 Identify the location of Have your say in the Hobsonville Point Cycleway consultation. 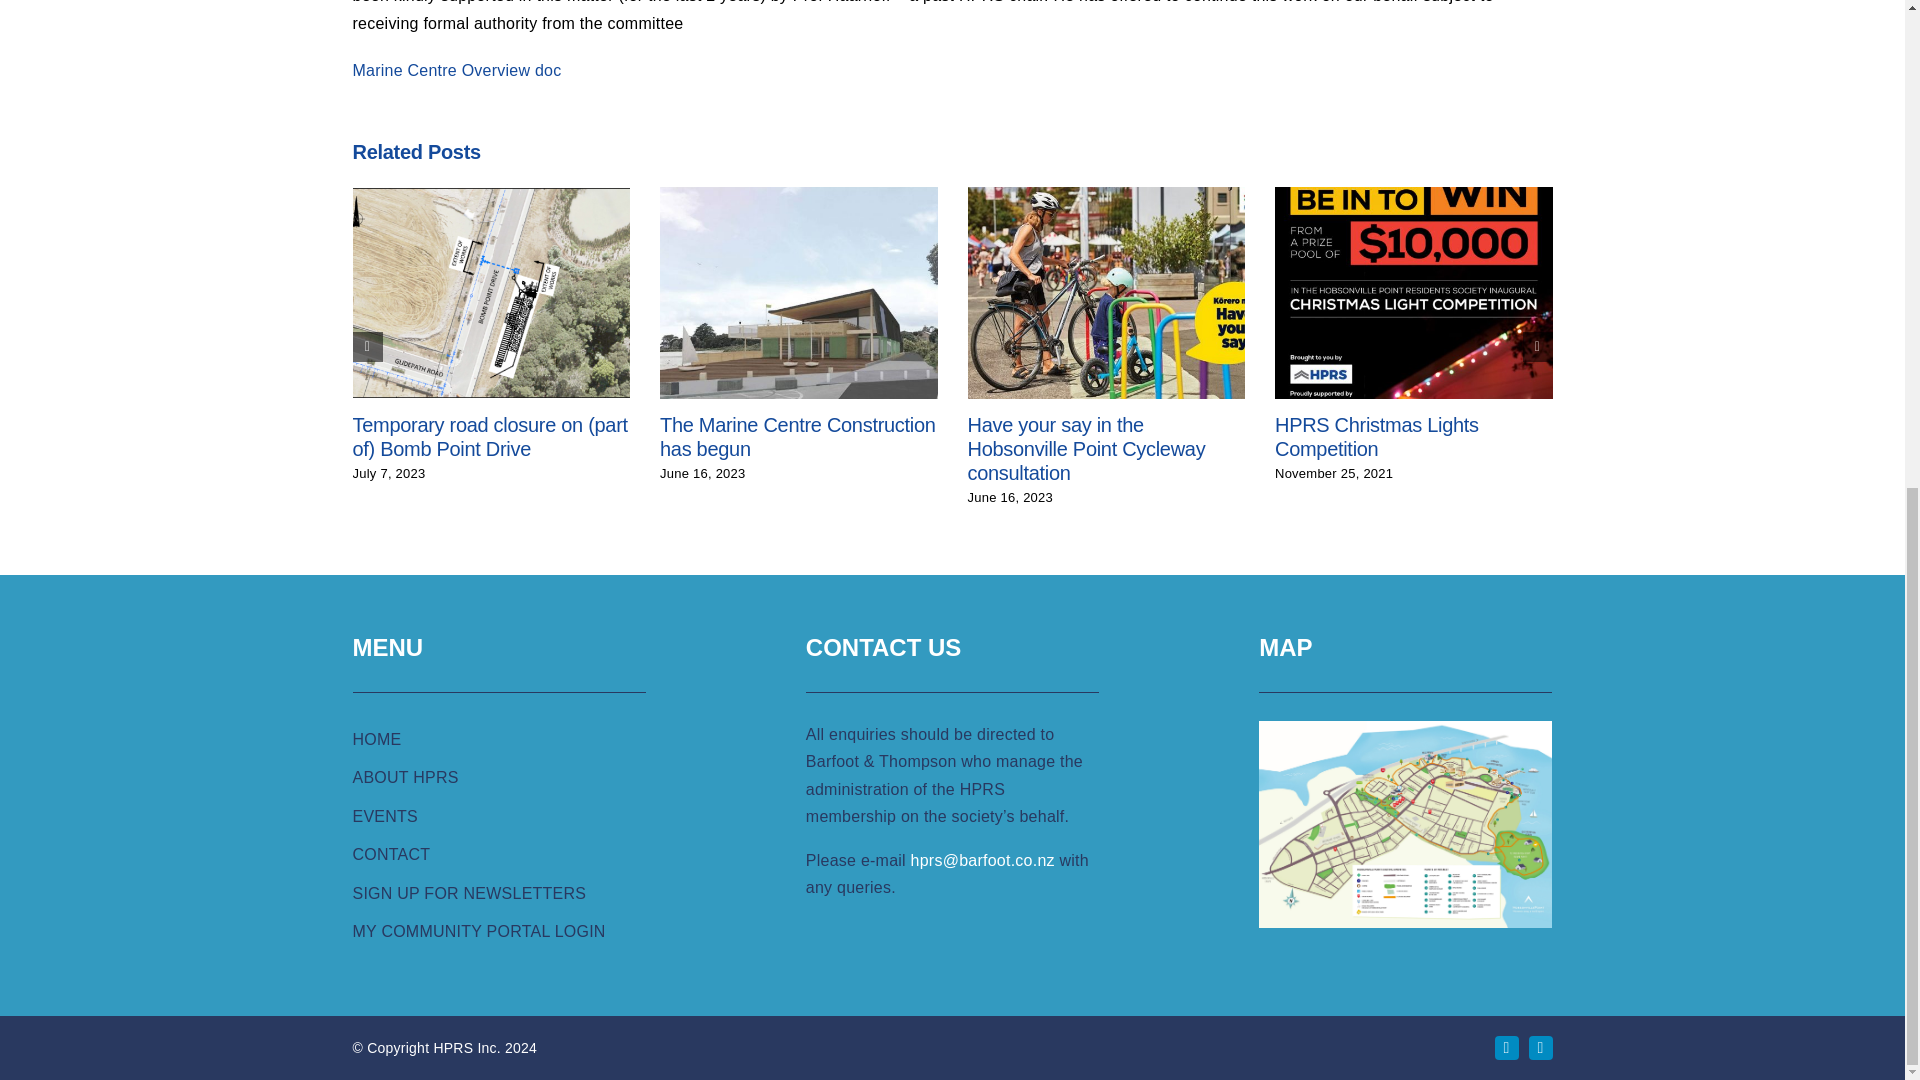
(1086, 448).